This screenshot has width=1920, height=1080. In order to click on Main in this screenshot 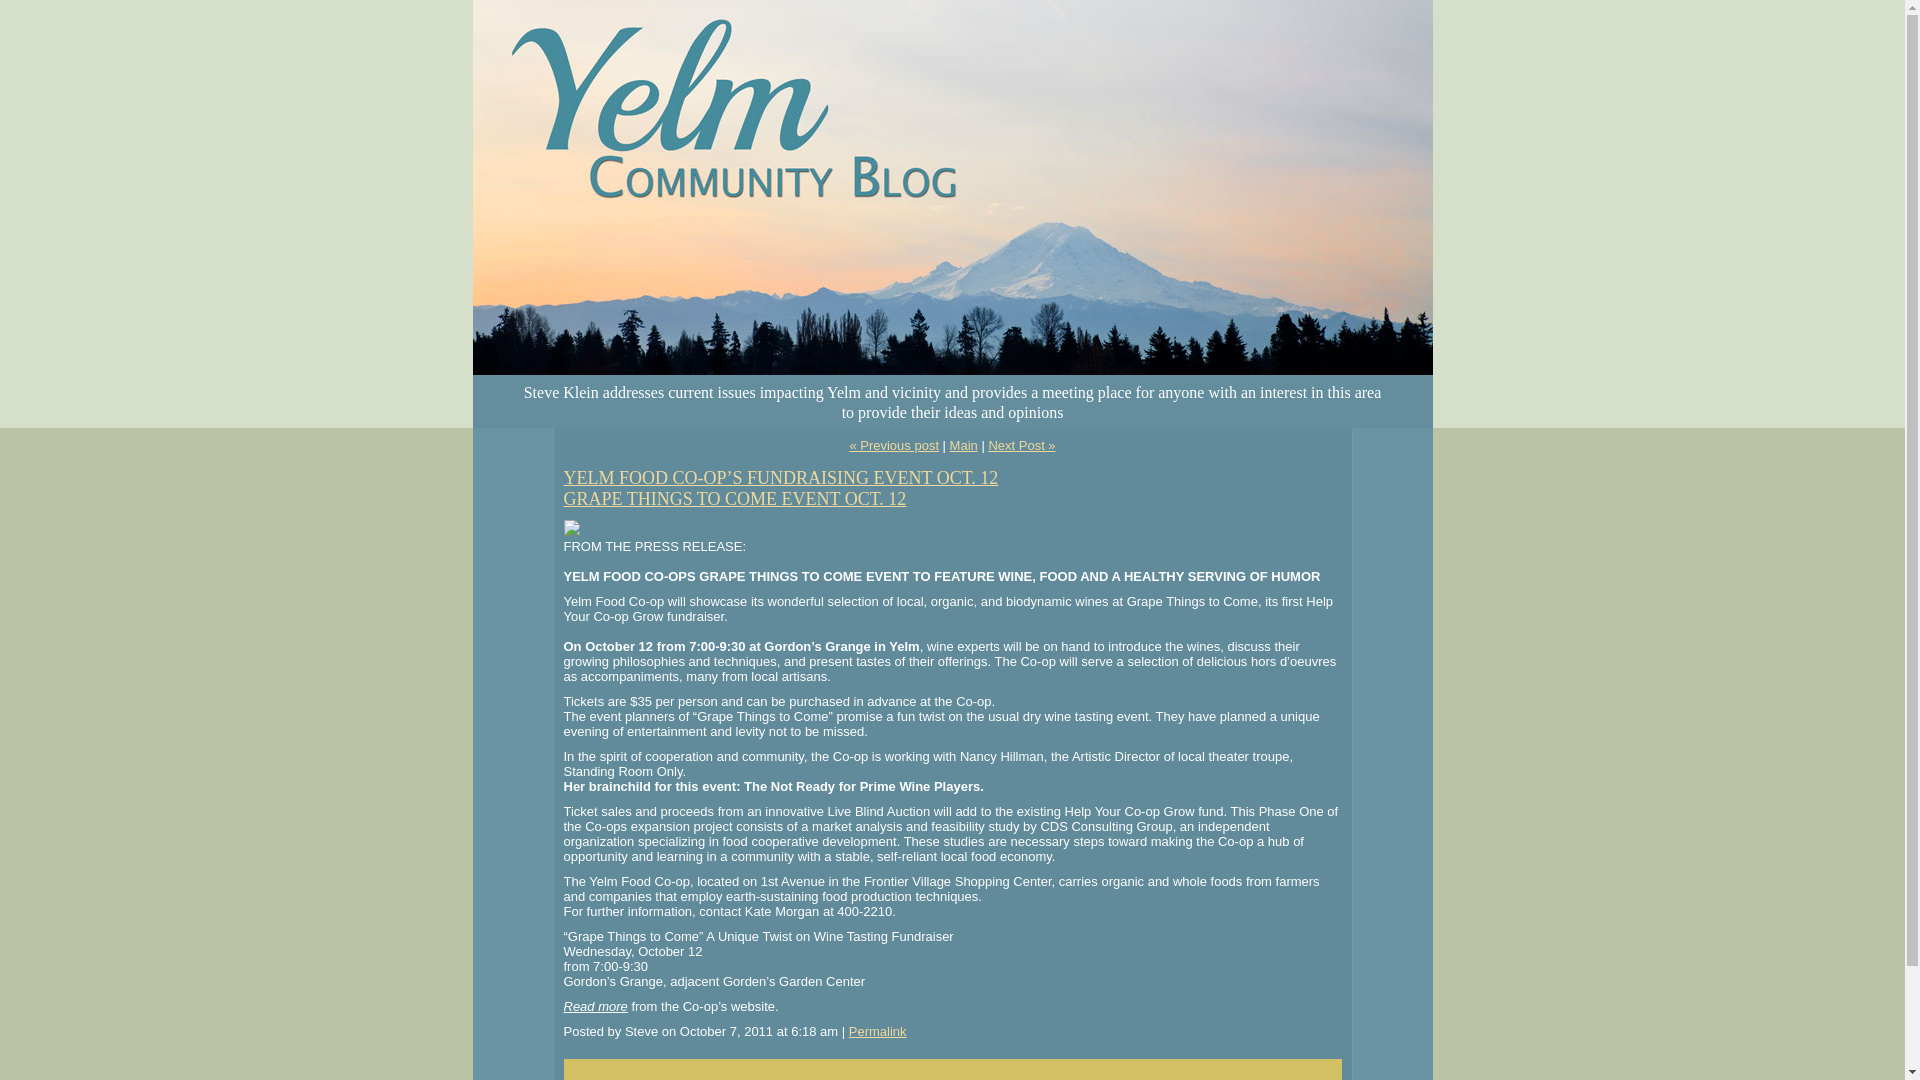, I will do `click(964, 445)`.